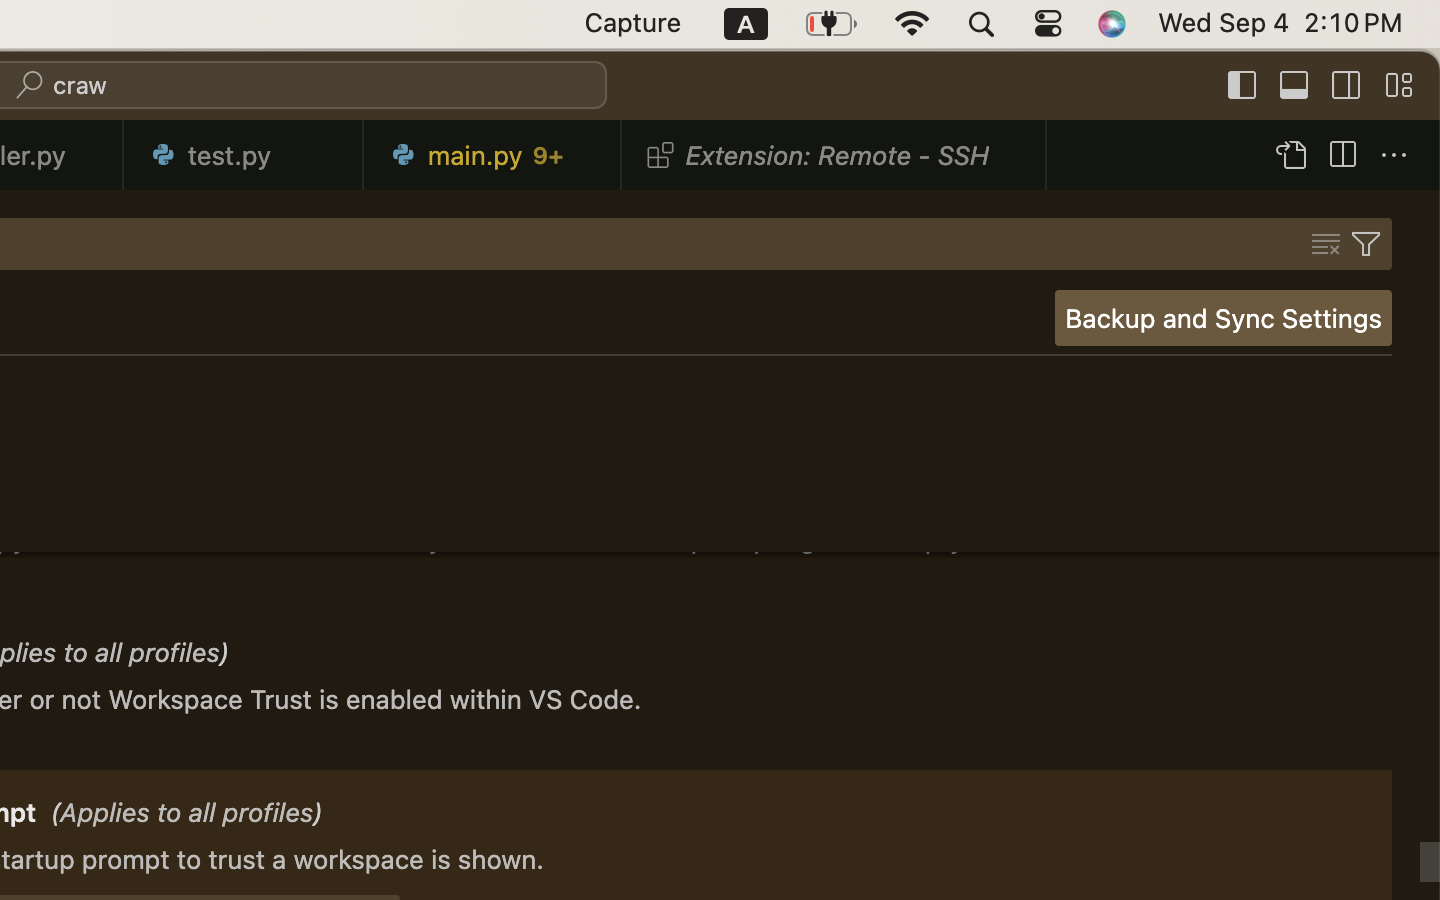 This screenshot has height=900, width=1440. Describe the element at coordinates (181, 458) in the screenshot. I see `Applies to all profiles` at that location.